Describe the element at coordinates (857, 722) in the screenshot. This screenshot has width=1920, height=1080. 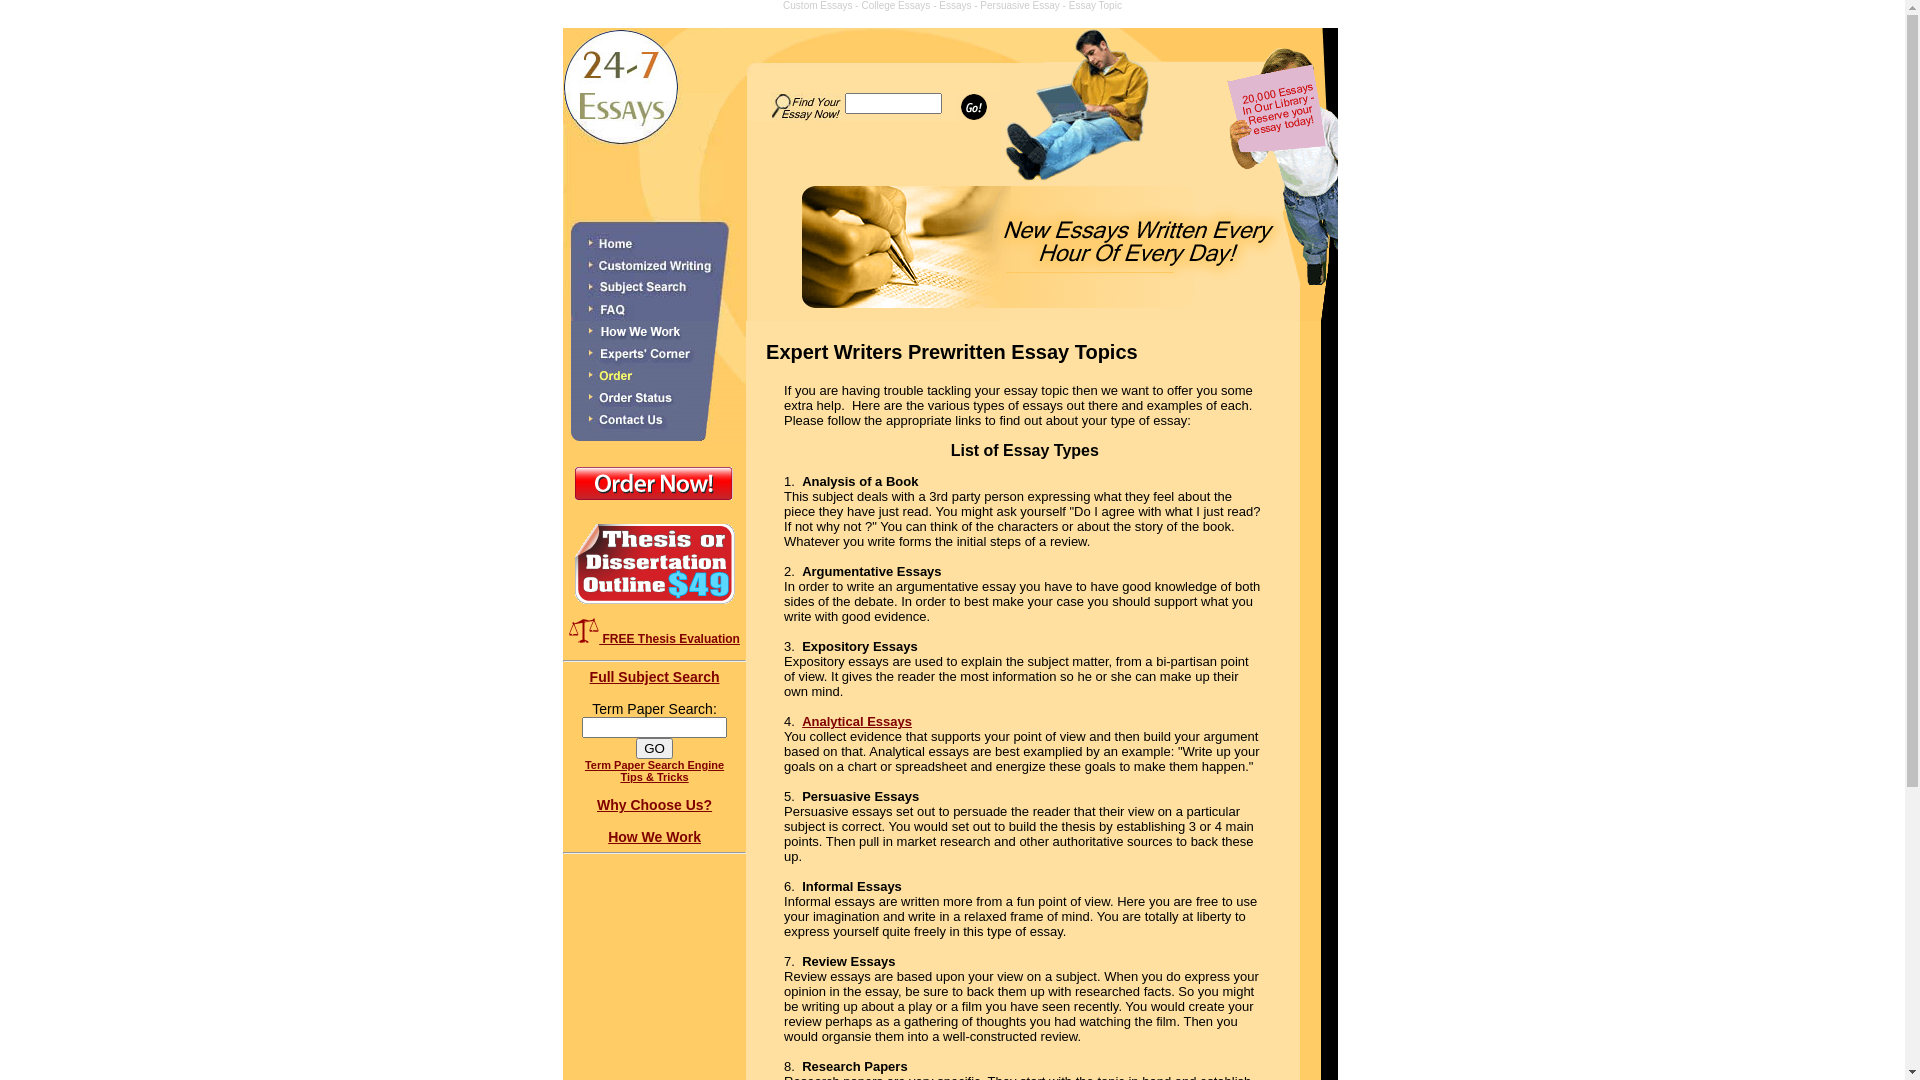
I see `Analytical Essays` at that location.